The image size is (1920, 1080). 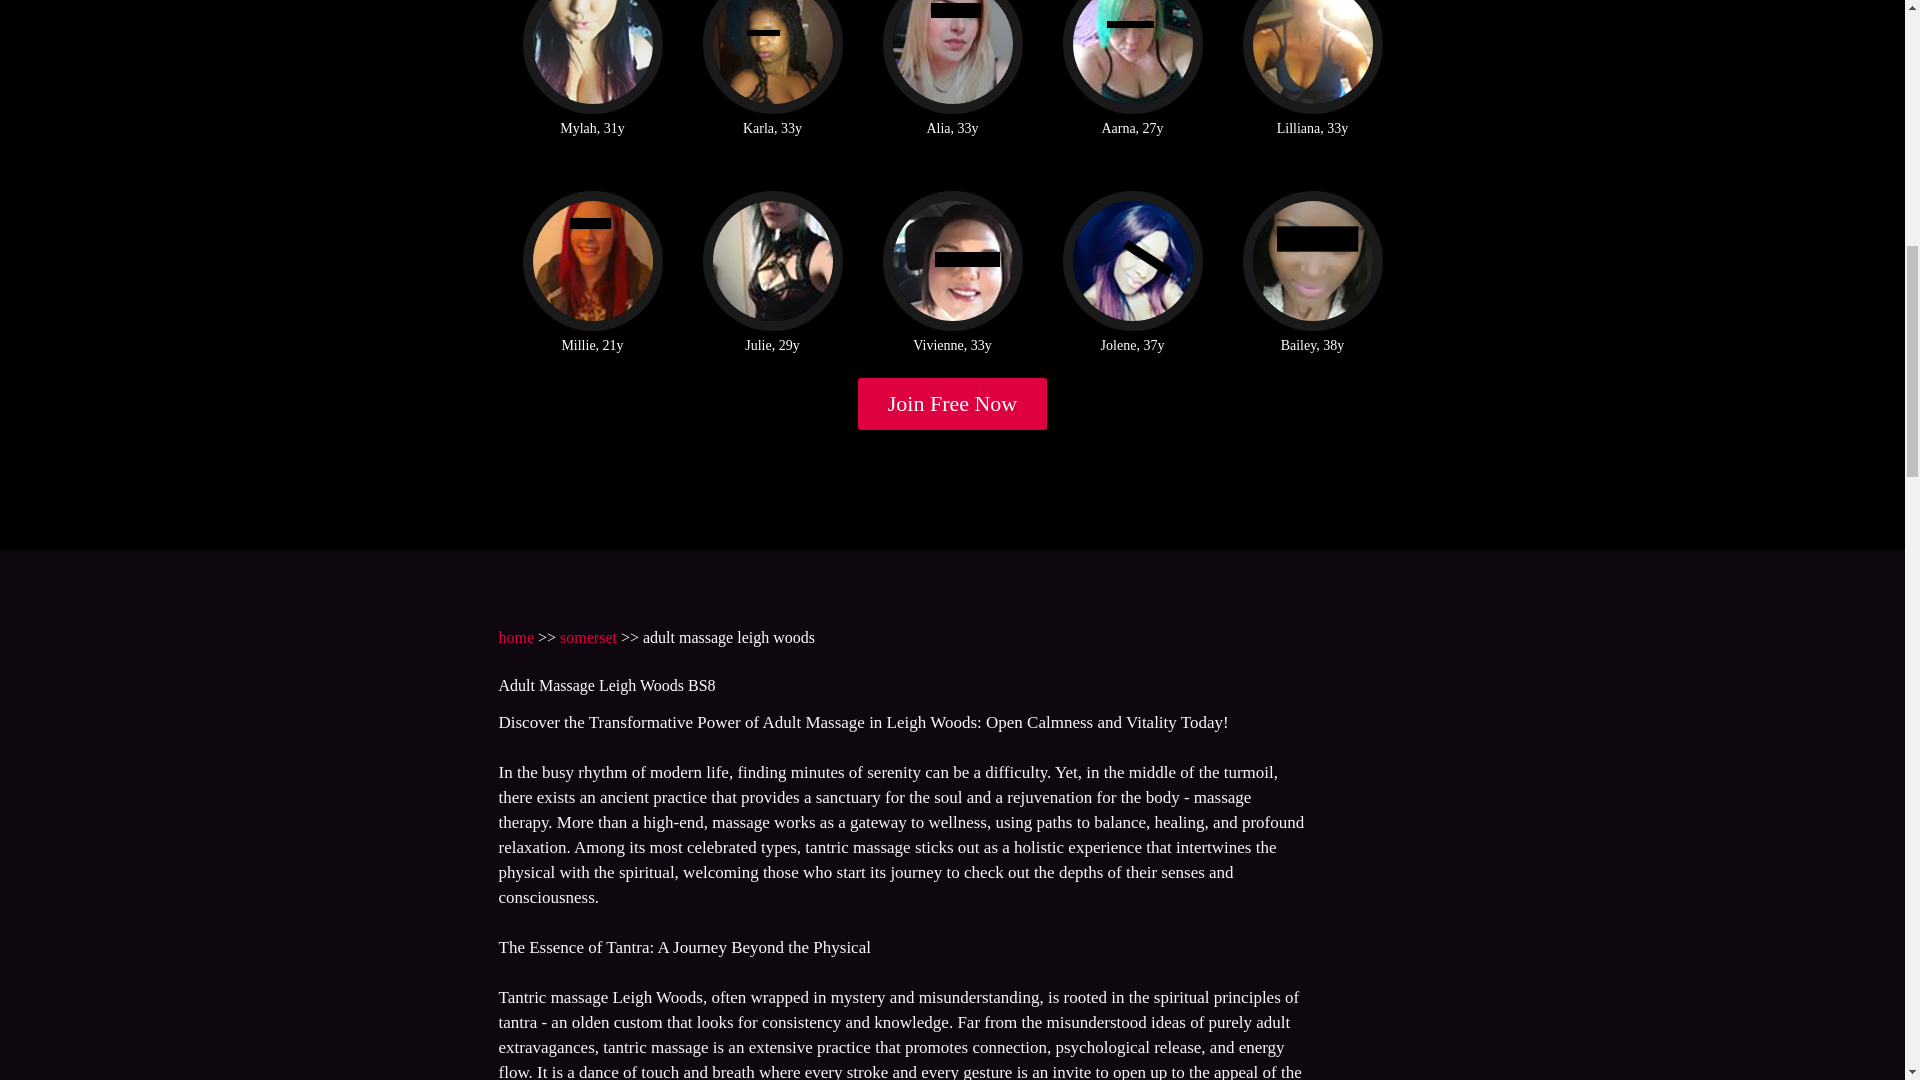 What do you see at coordinates (953, 404) in the screenshot?
I see `Join` at bounding box center [953, 404].